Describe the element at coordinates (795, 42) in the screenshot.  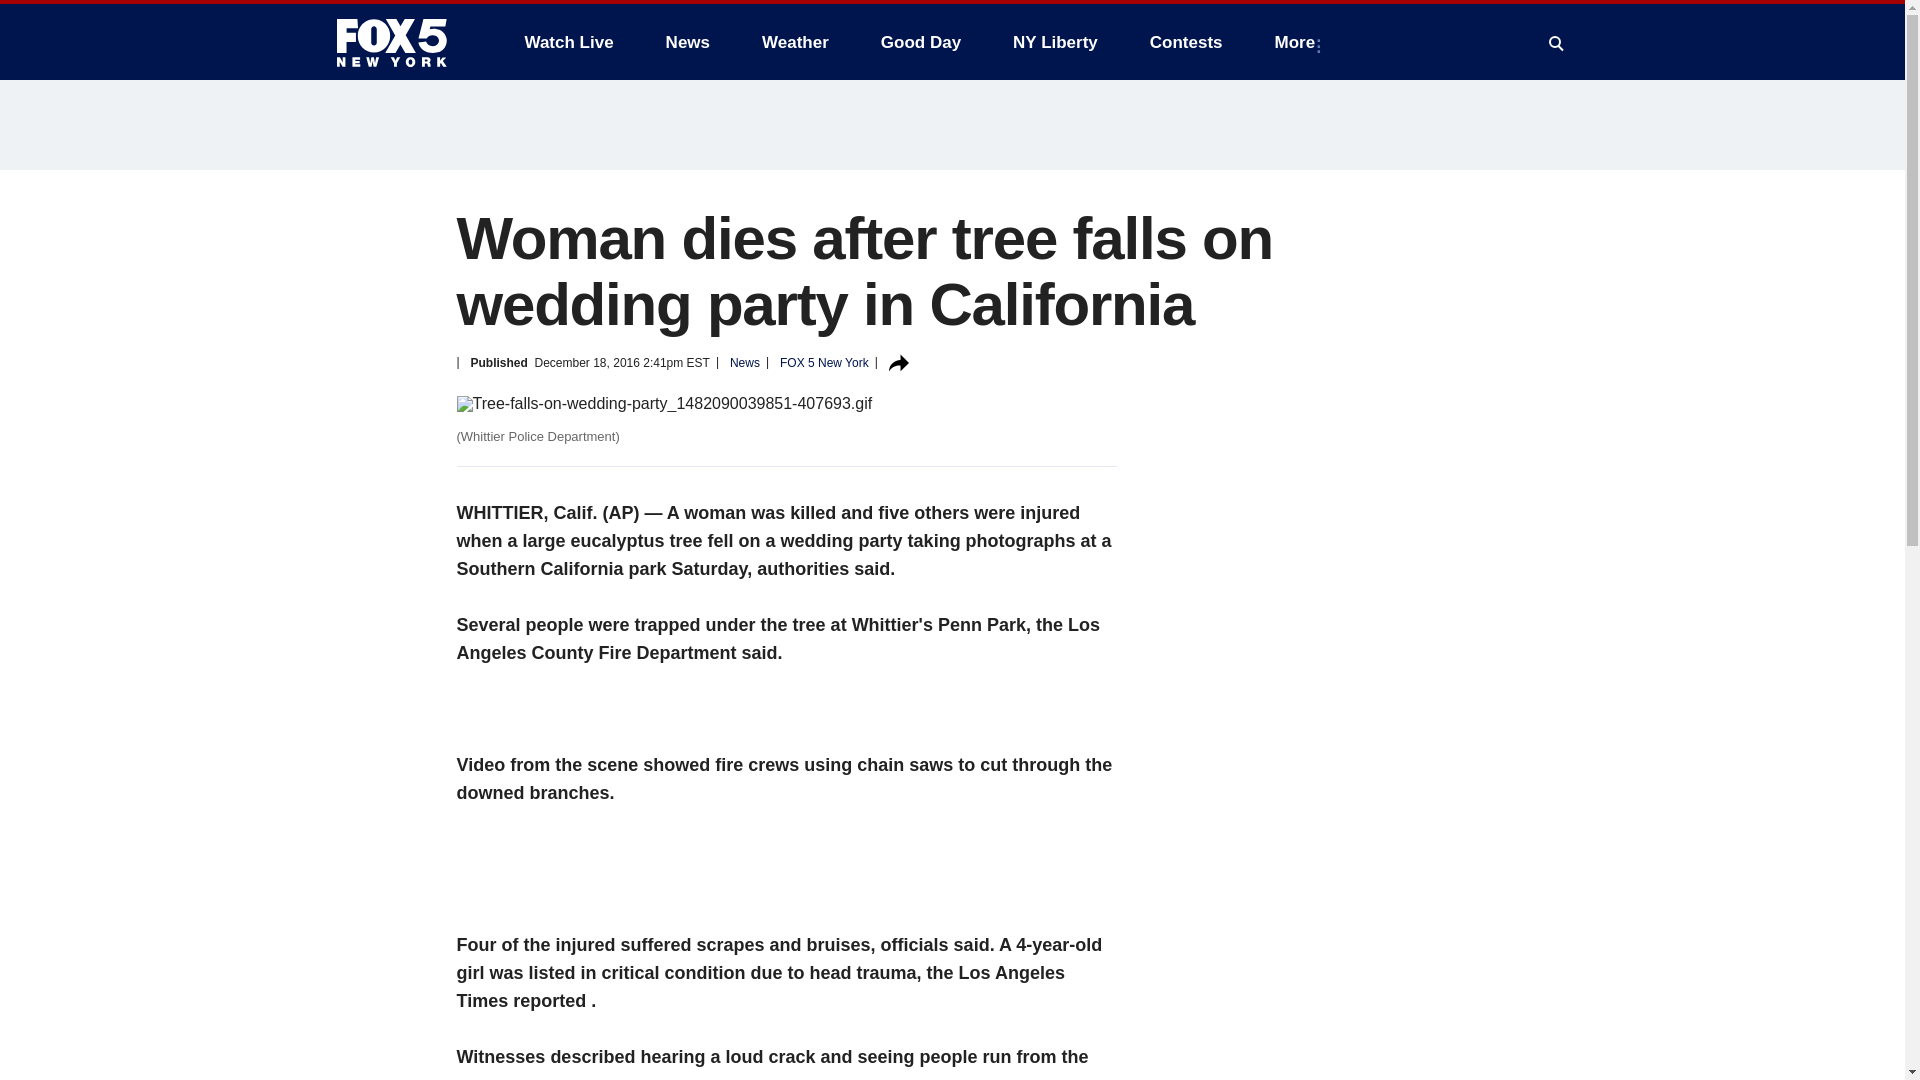
I see `Weather` at that location.